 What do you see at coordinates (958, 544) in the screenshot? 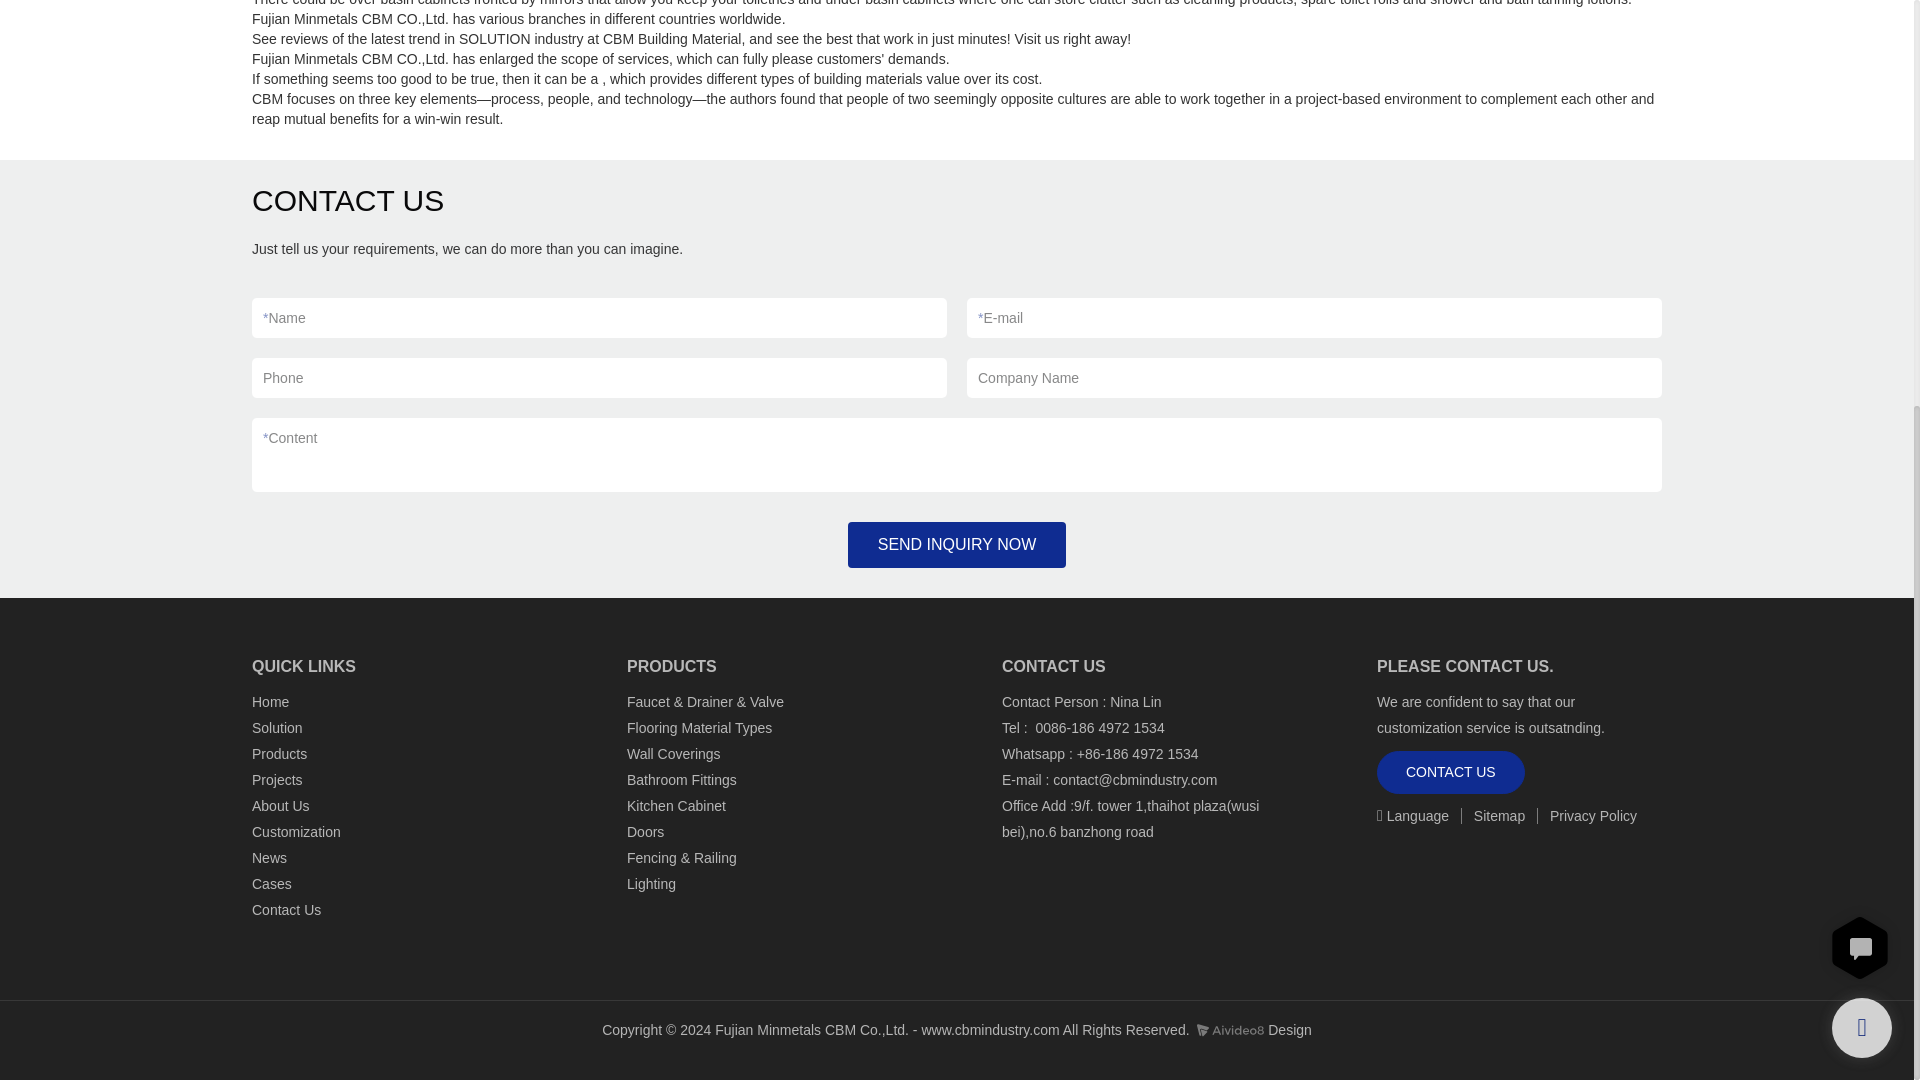
I see `SEND INQUIRY NOW` at bounding box center [958, 544].